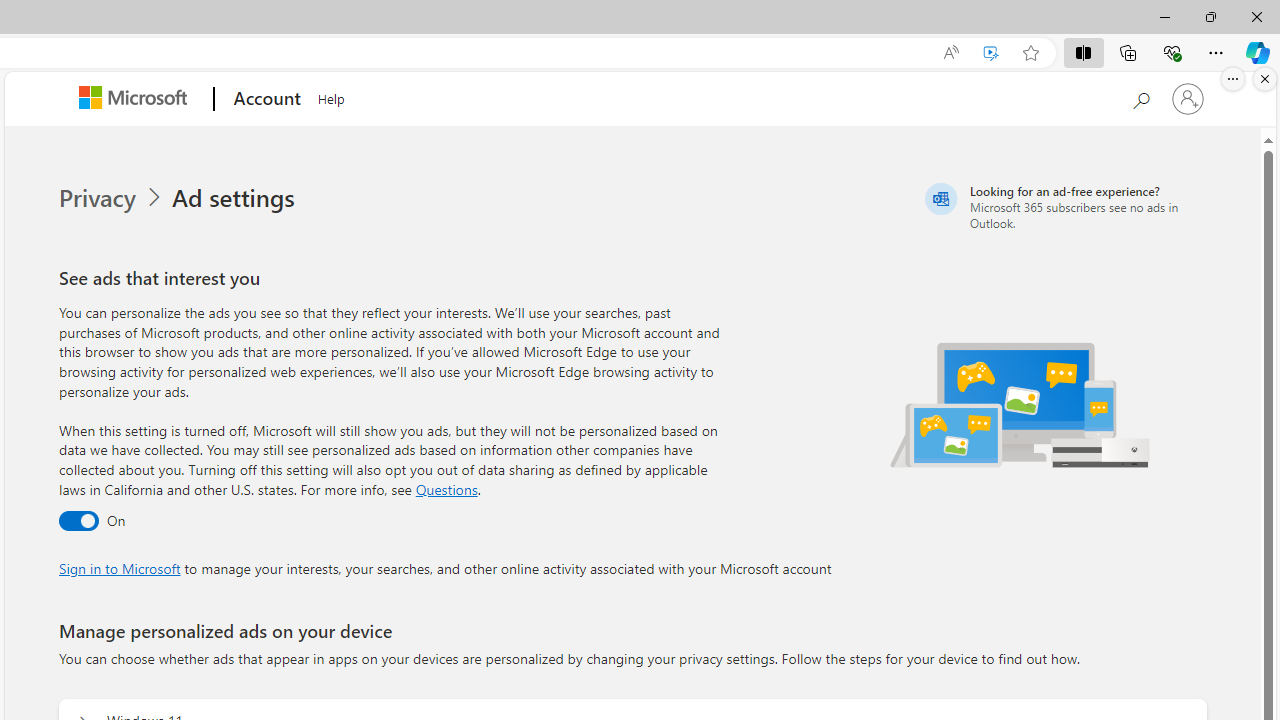  Describe the element at coordinates (331, 96) in the screenshot. I see `Help` at that location.